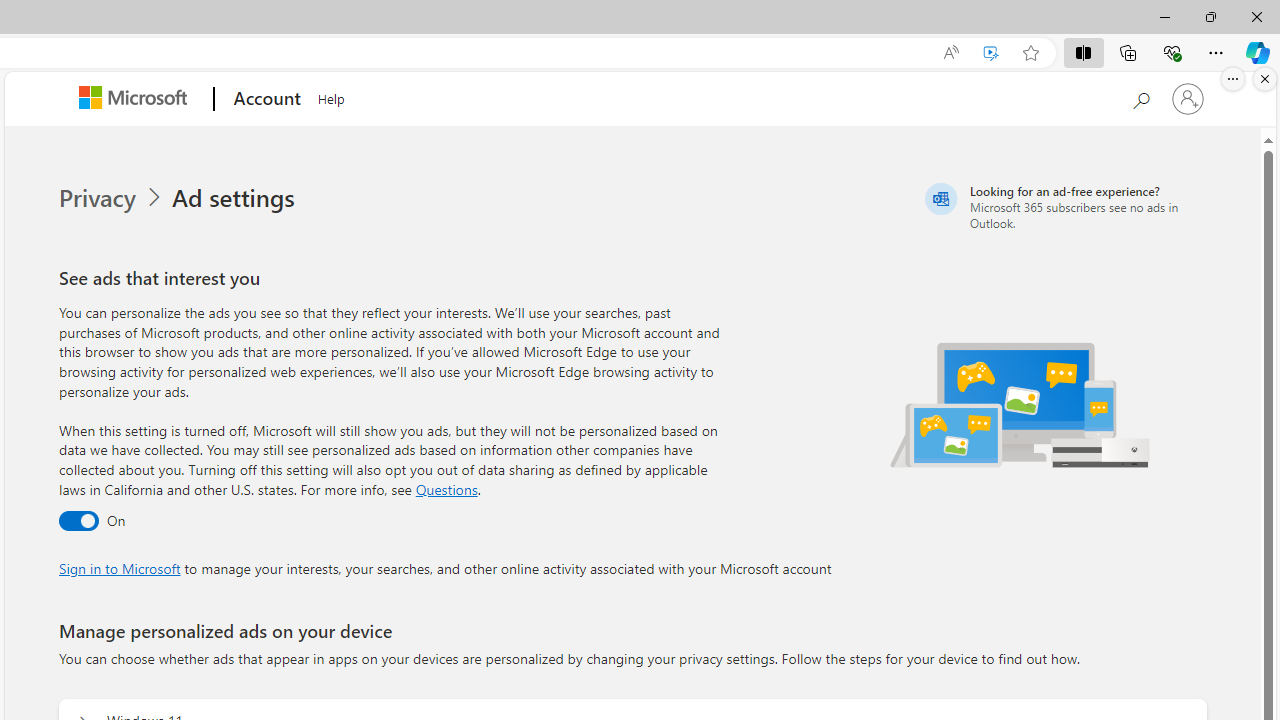  Describe the element at coordinates (331, 96) in the screenshot. I see `Help` at that location.